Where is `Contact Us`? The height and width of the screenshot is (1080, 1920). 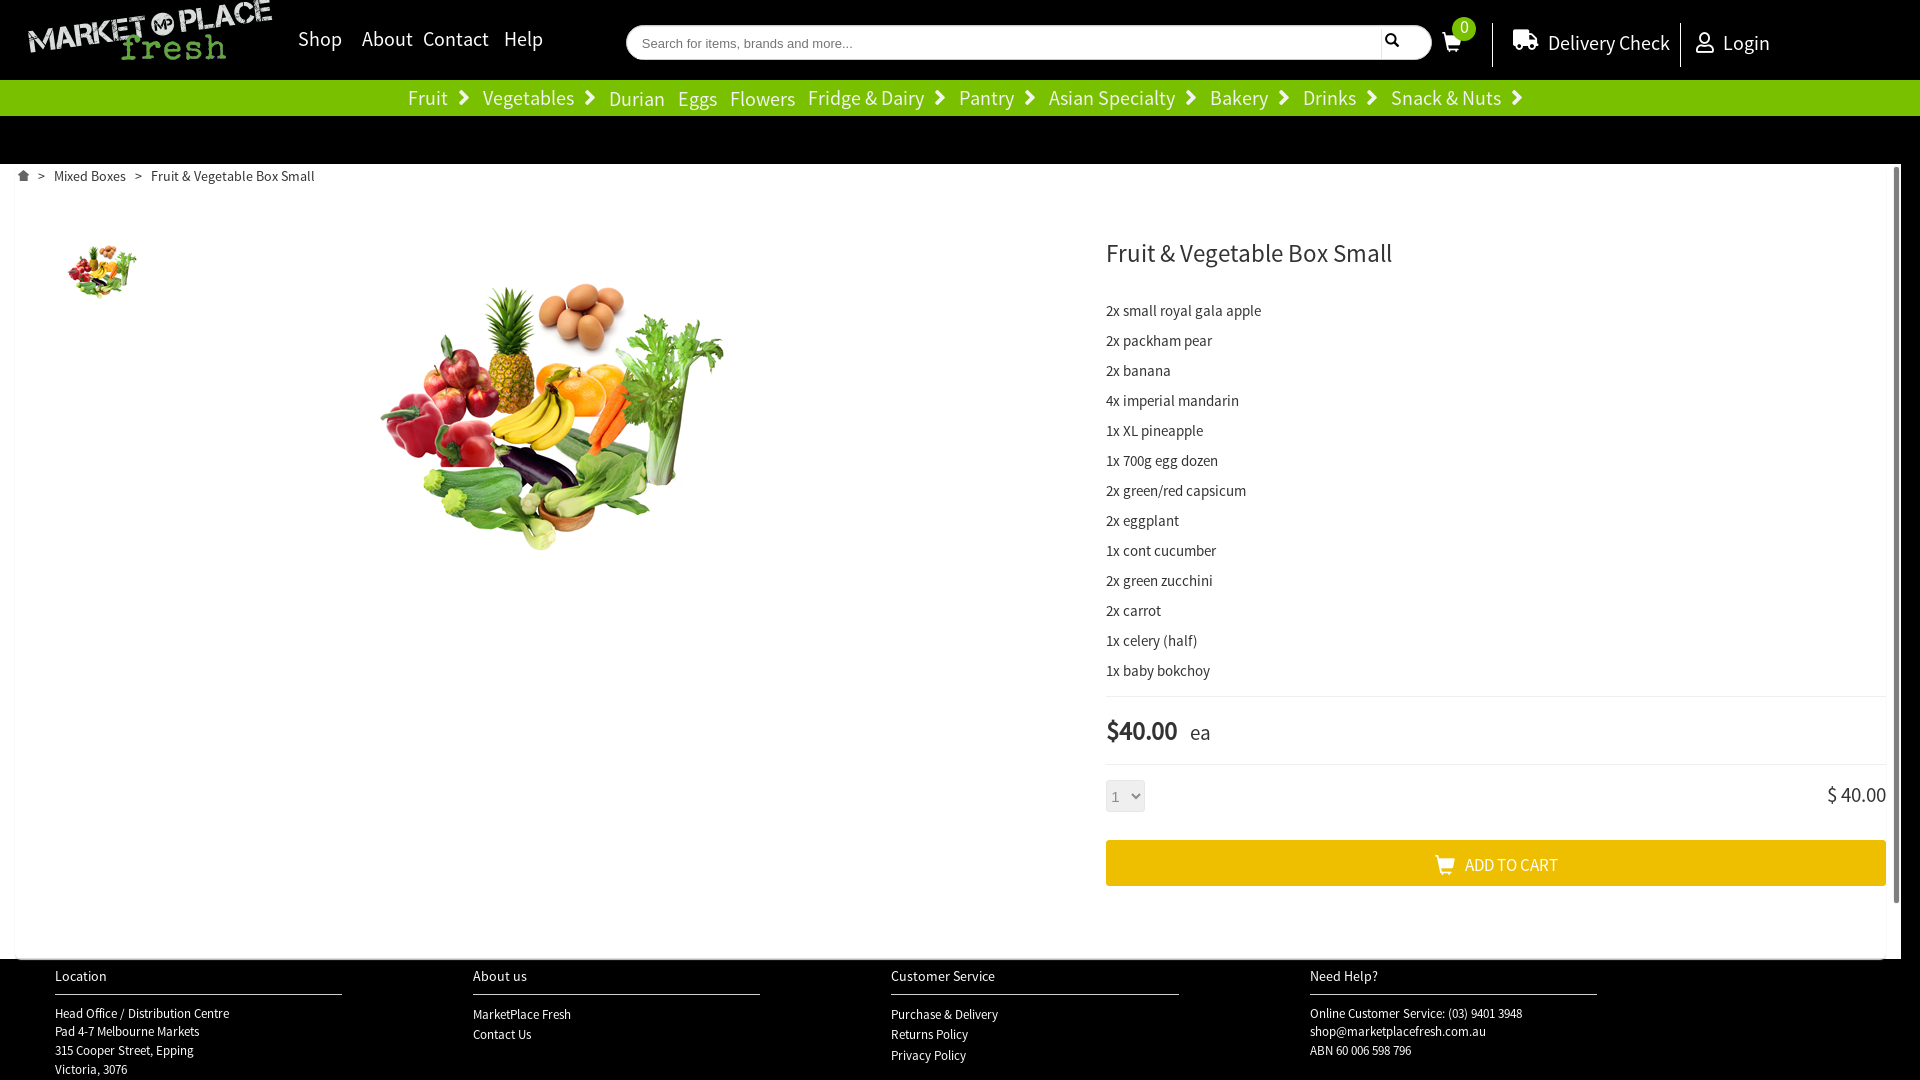 Contact Us is located at coordinates (502, 1034).